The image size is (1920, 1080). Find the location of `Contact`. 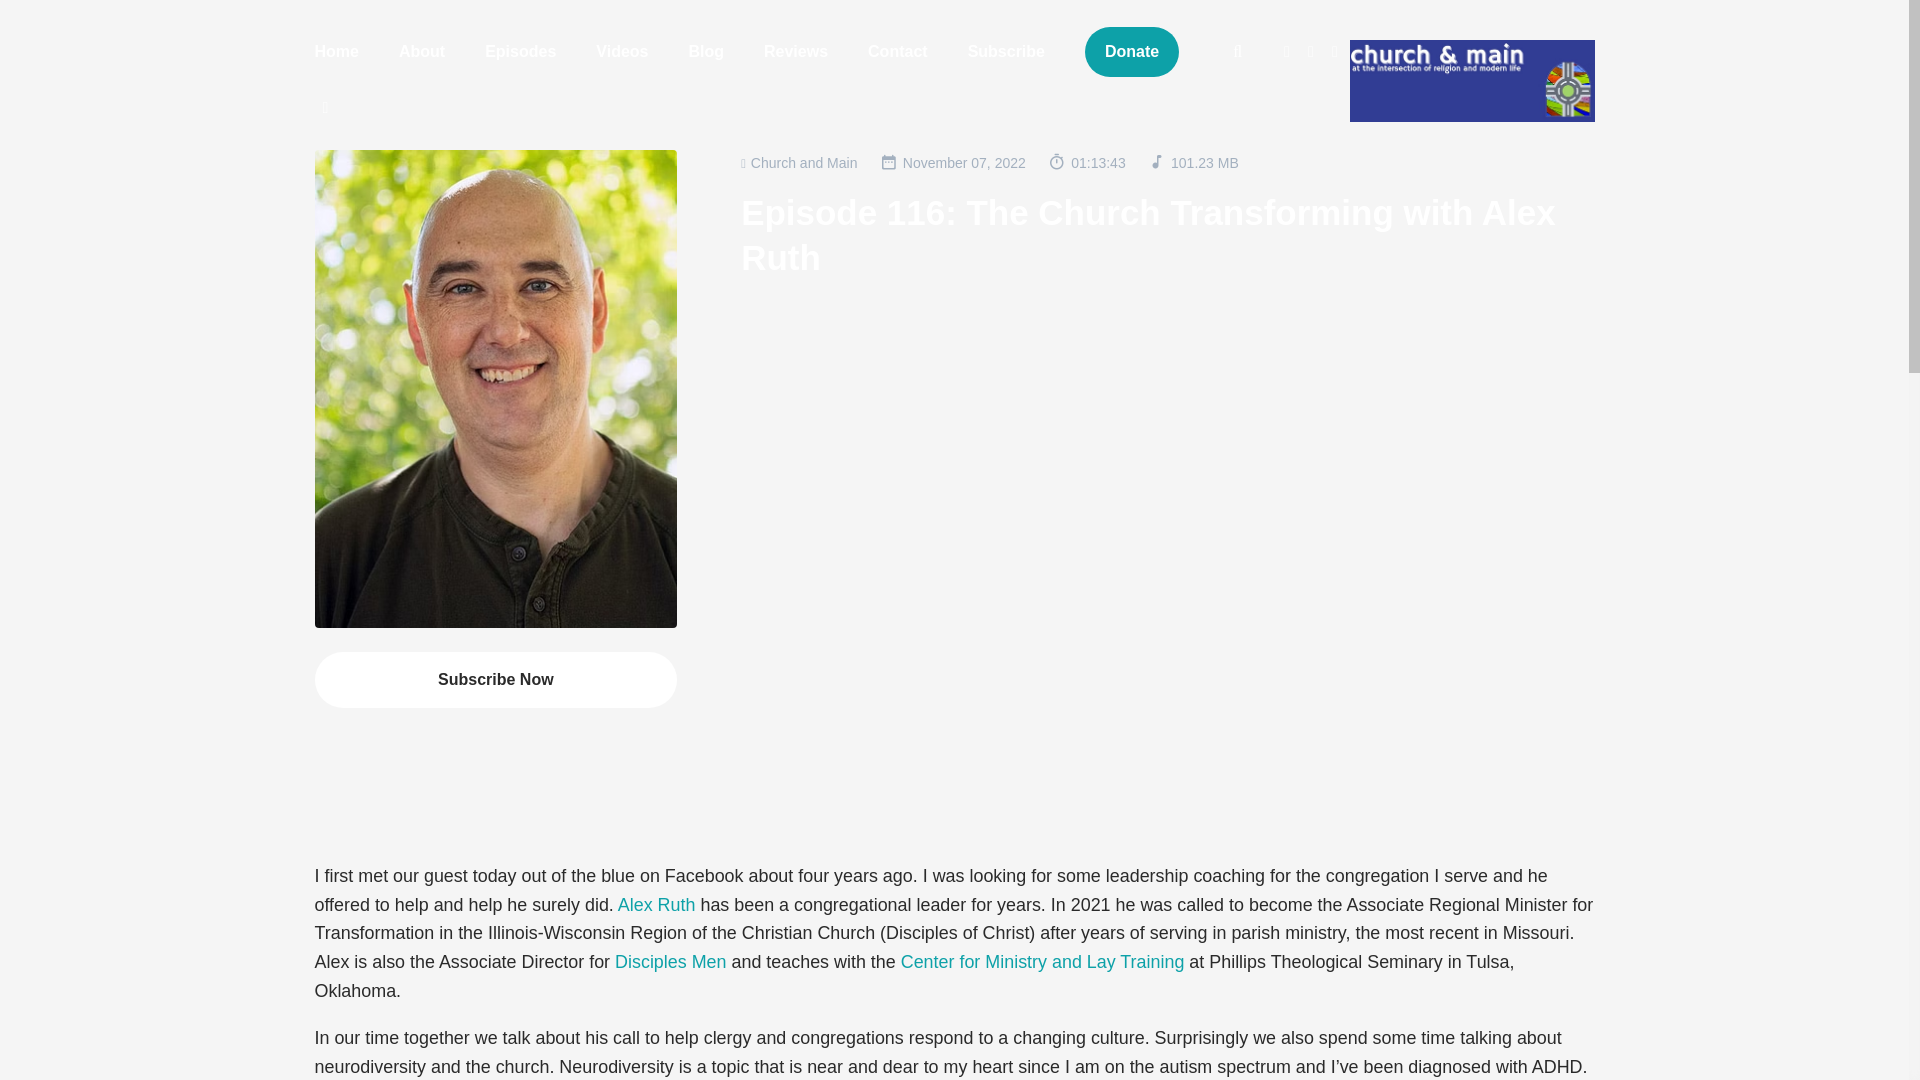

Contact is located at coordinates (898, 52).